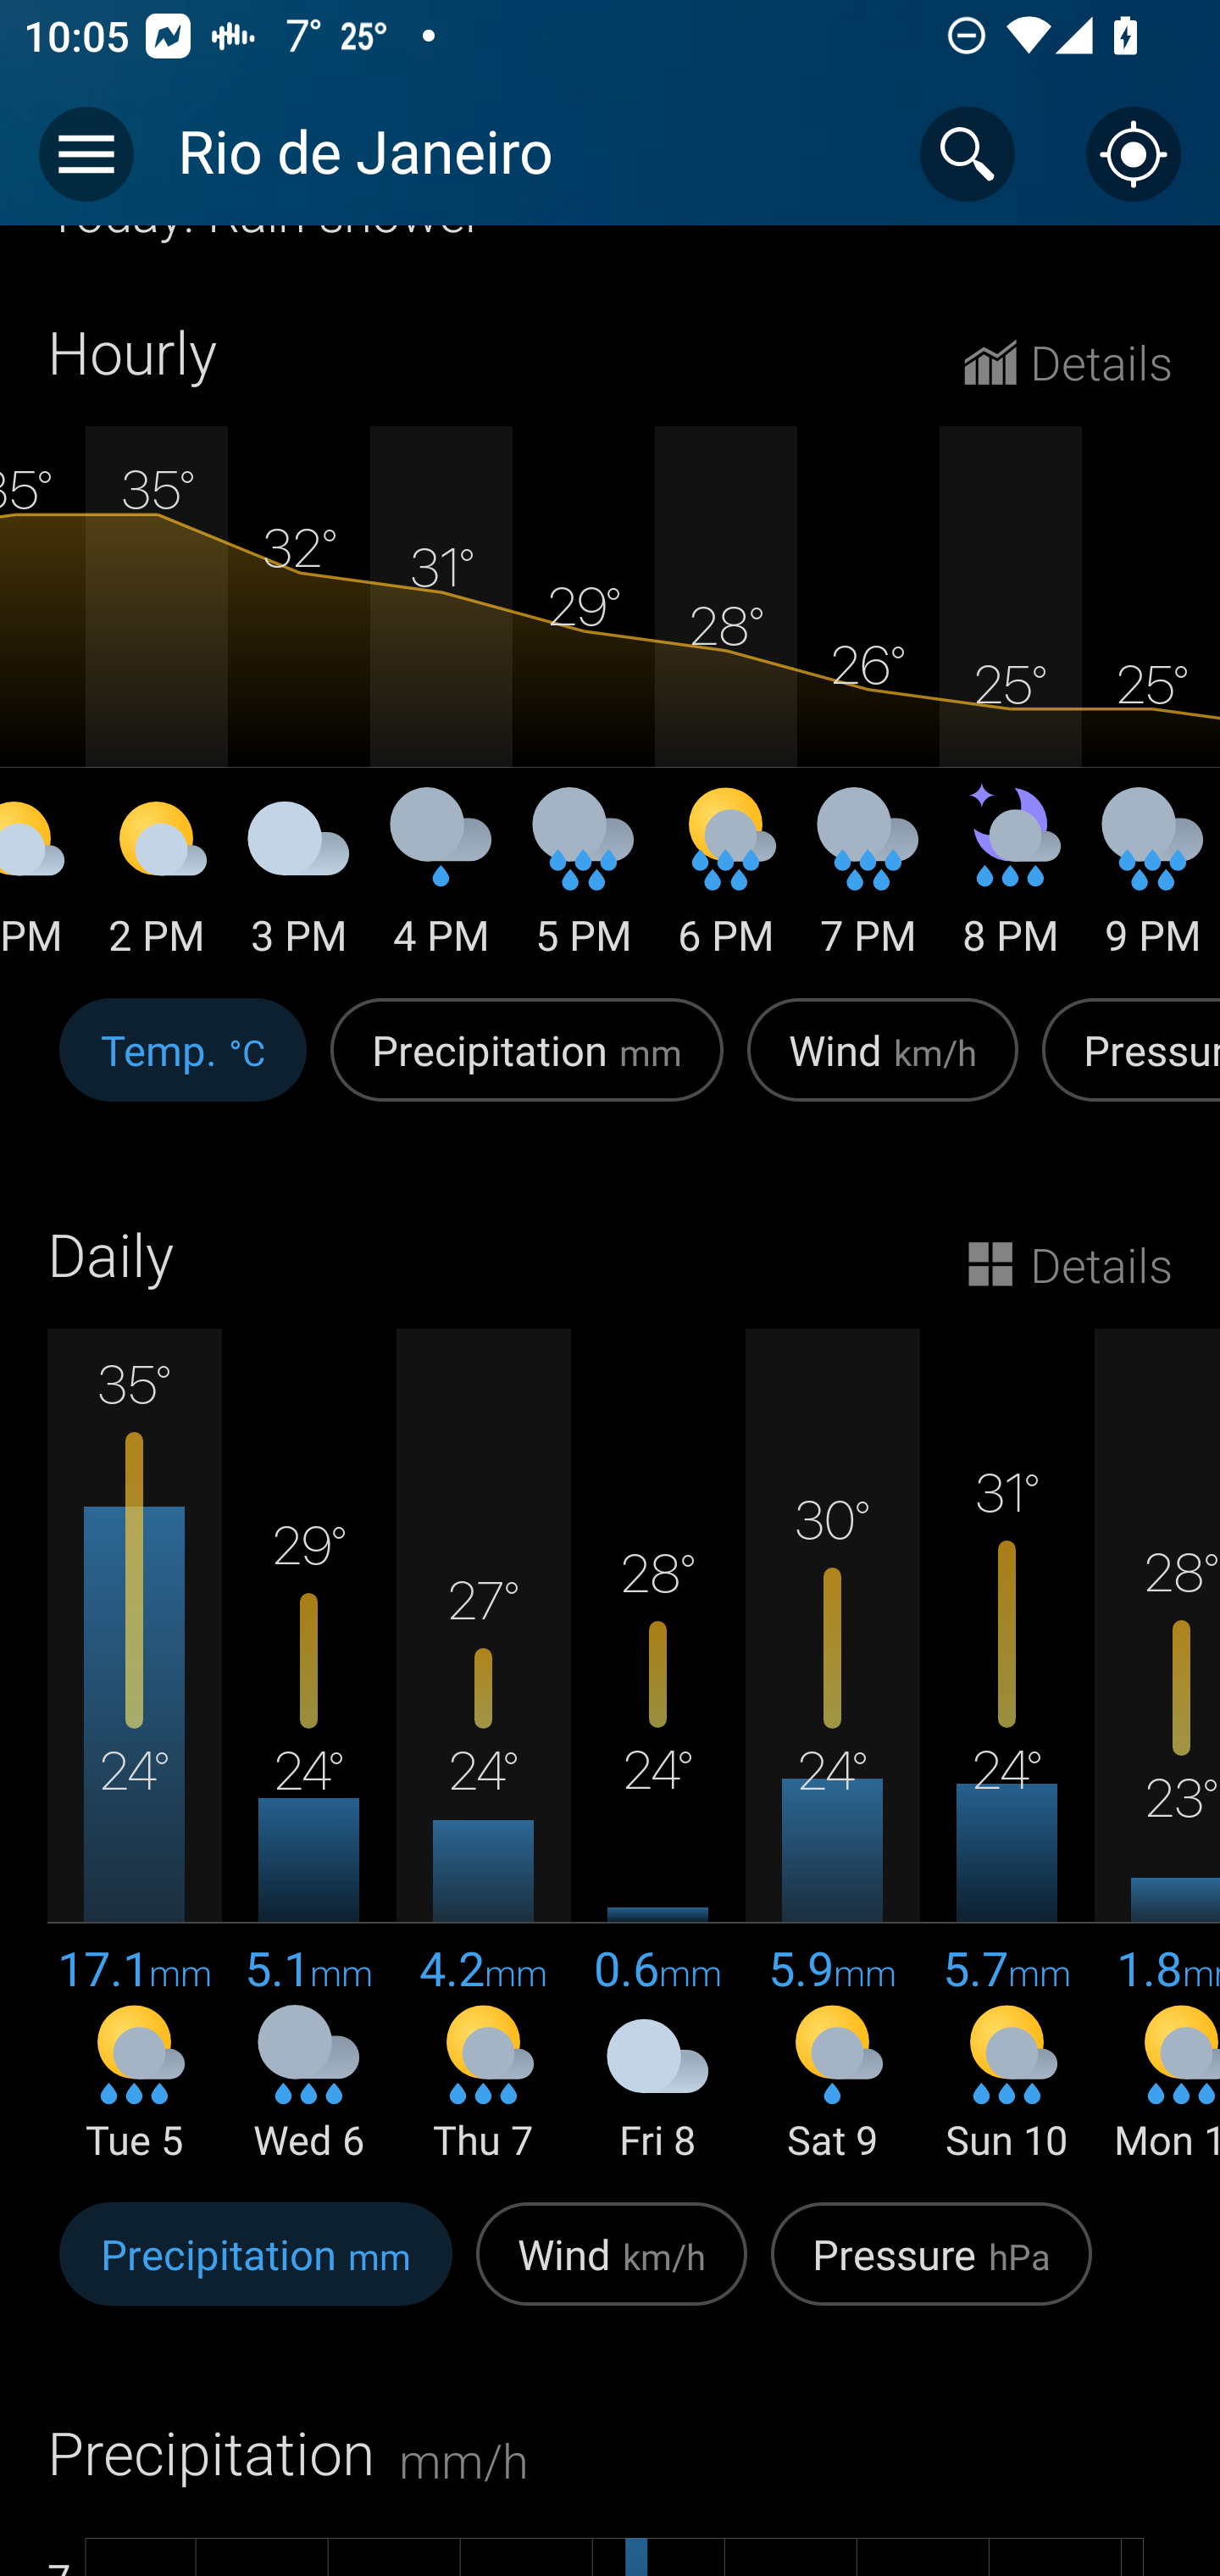 The width and height of the screenshot is (1220, 2576). What do you see at coordinates (1125, 1068) in the screenshot?
I see `Pressure` at bounding box center [1125, 1068].